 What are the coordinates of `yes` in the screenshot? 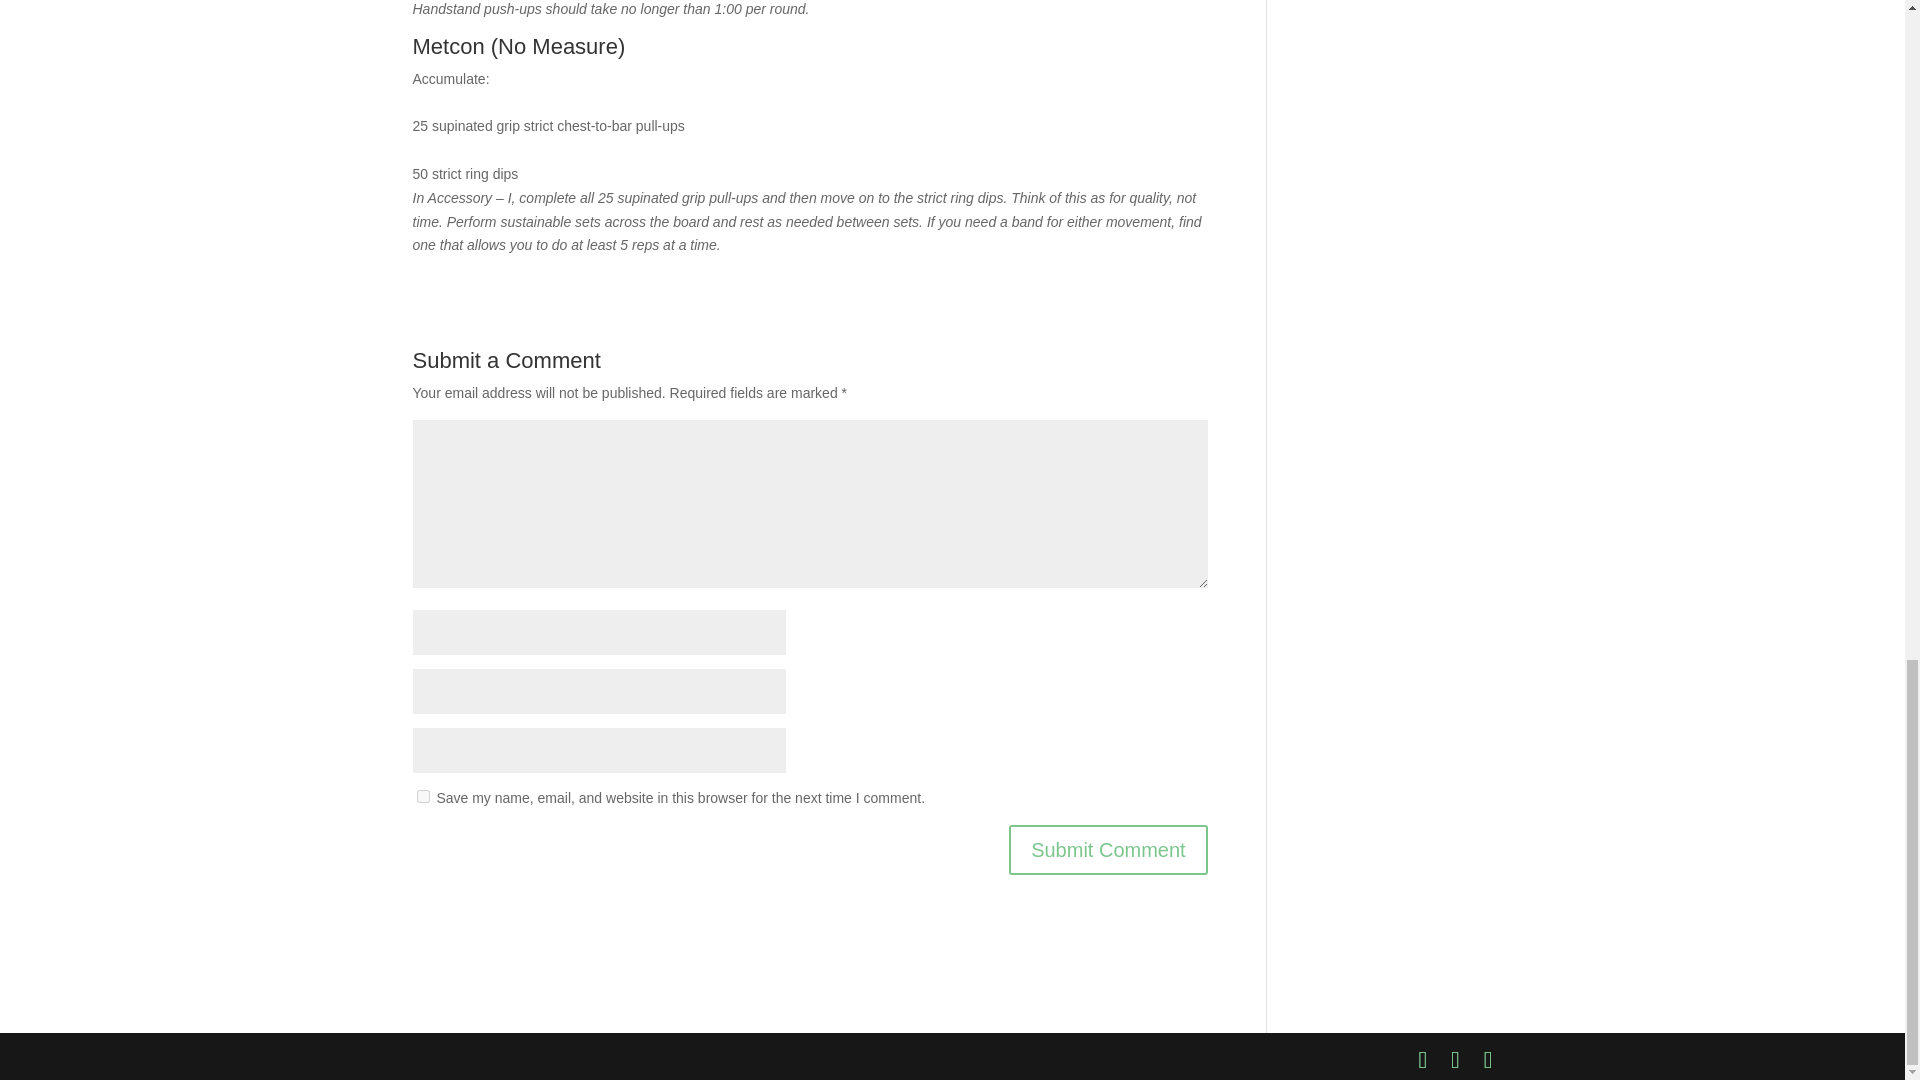 It's located at (422, 796).